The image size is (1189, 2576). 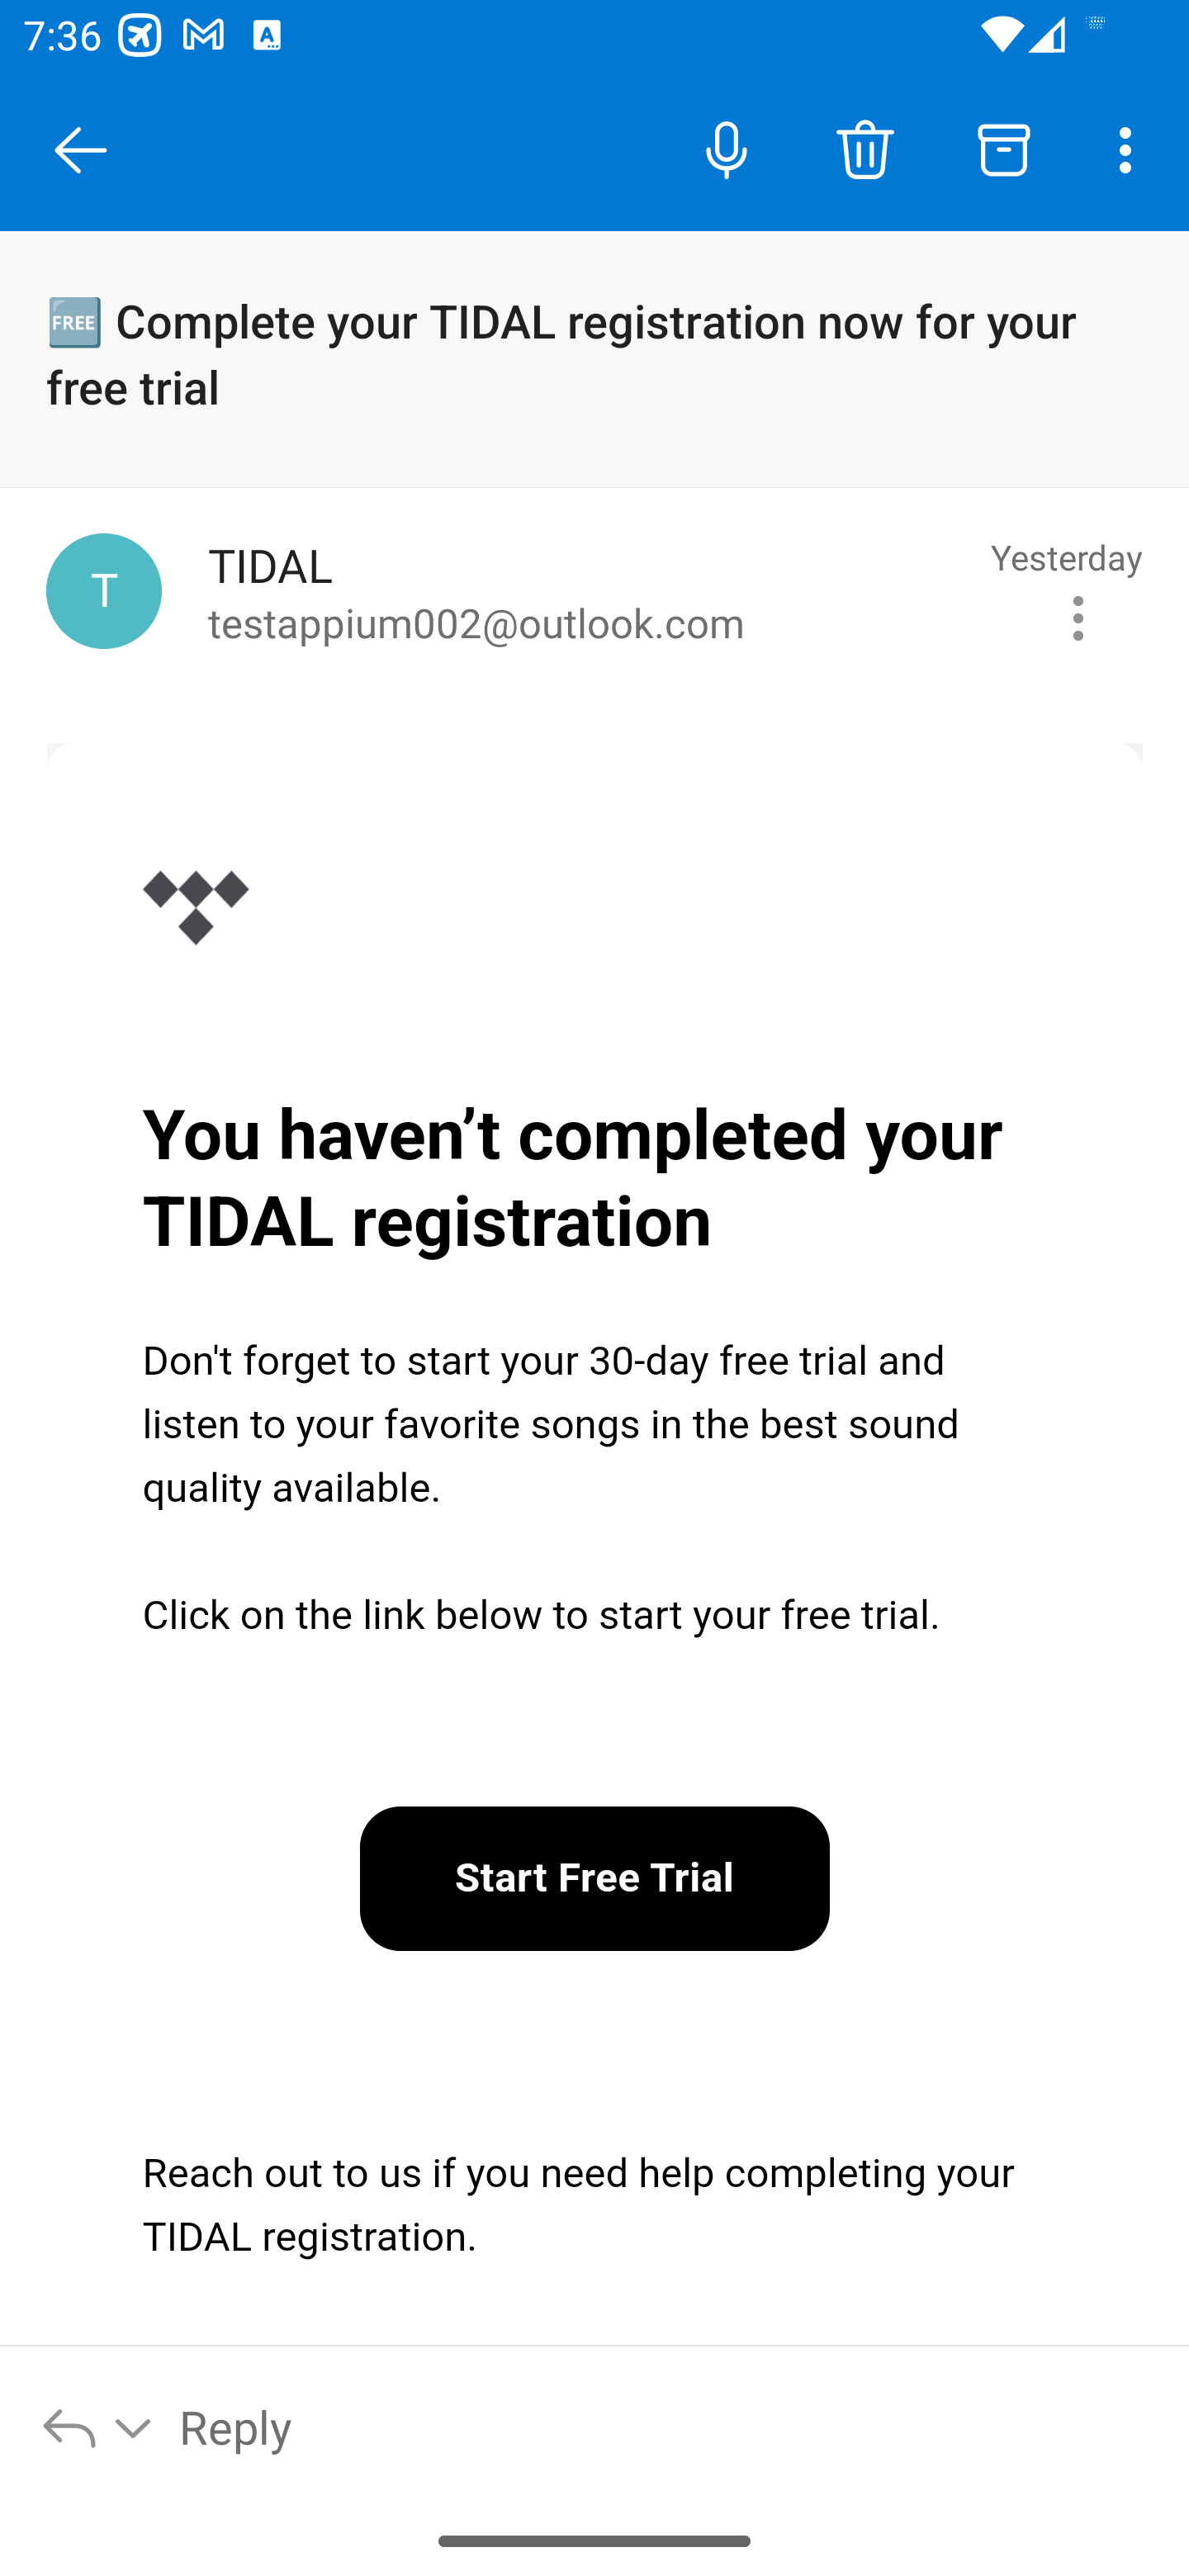 What do you see at coordinates (1131, 149) in the screenshot?
I see `More options` at bounding box center [1131, 149].